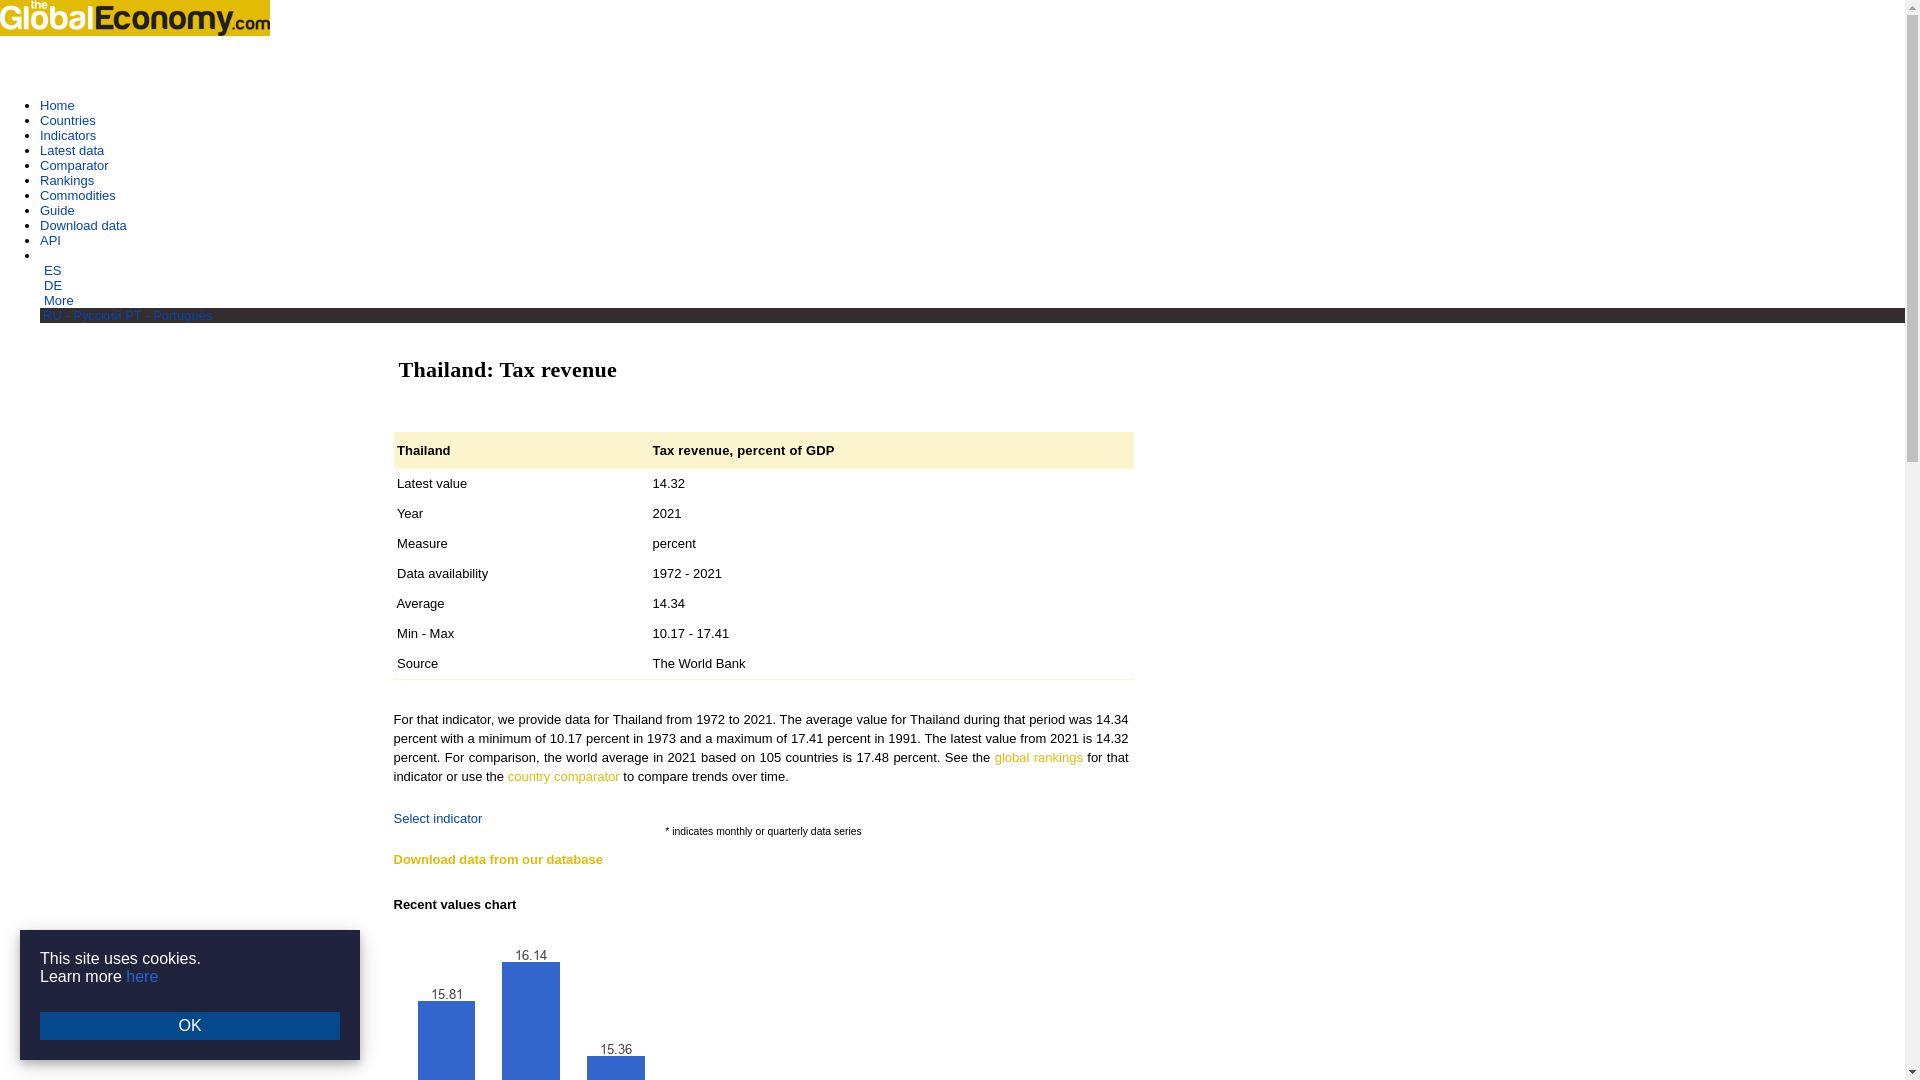 The height and width of the screenshot is (1080, 1920). What do you see at coordinates (59, 300) in the screenshot?
I see `More` at bounding box center [59, 300].